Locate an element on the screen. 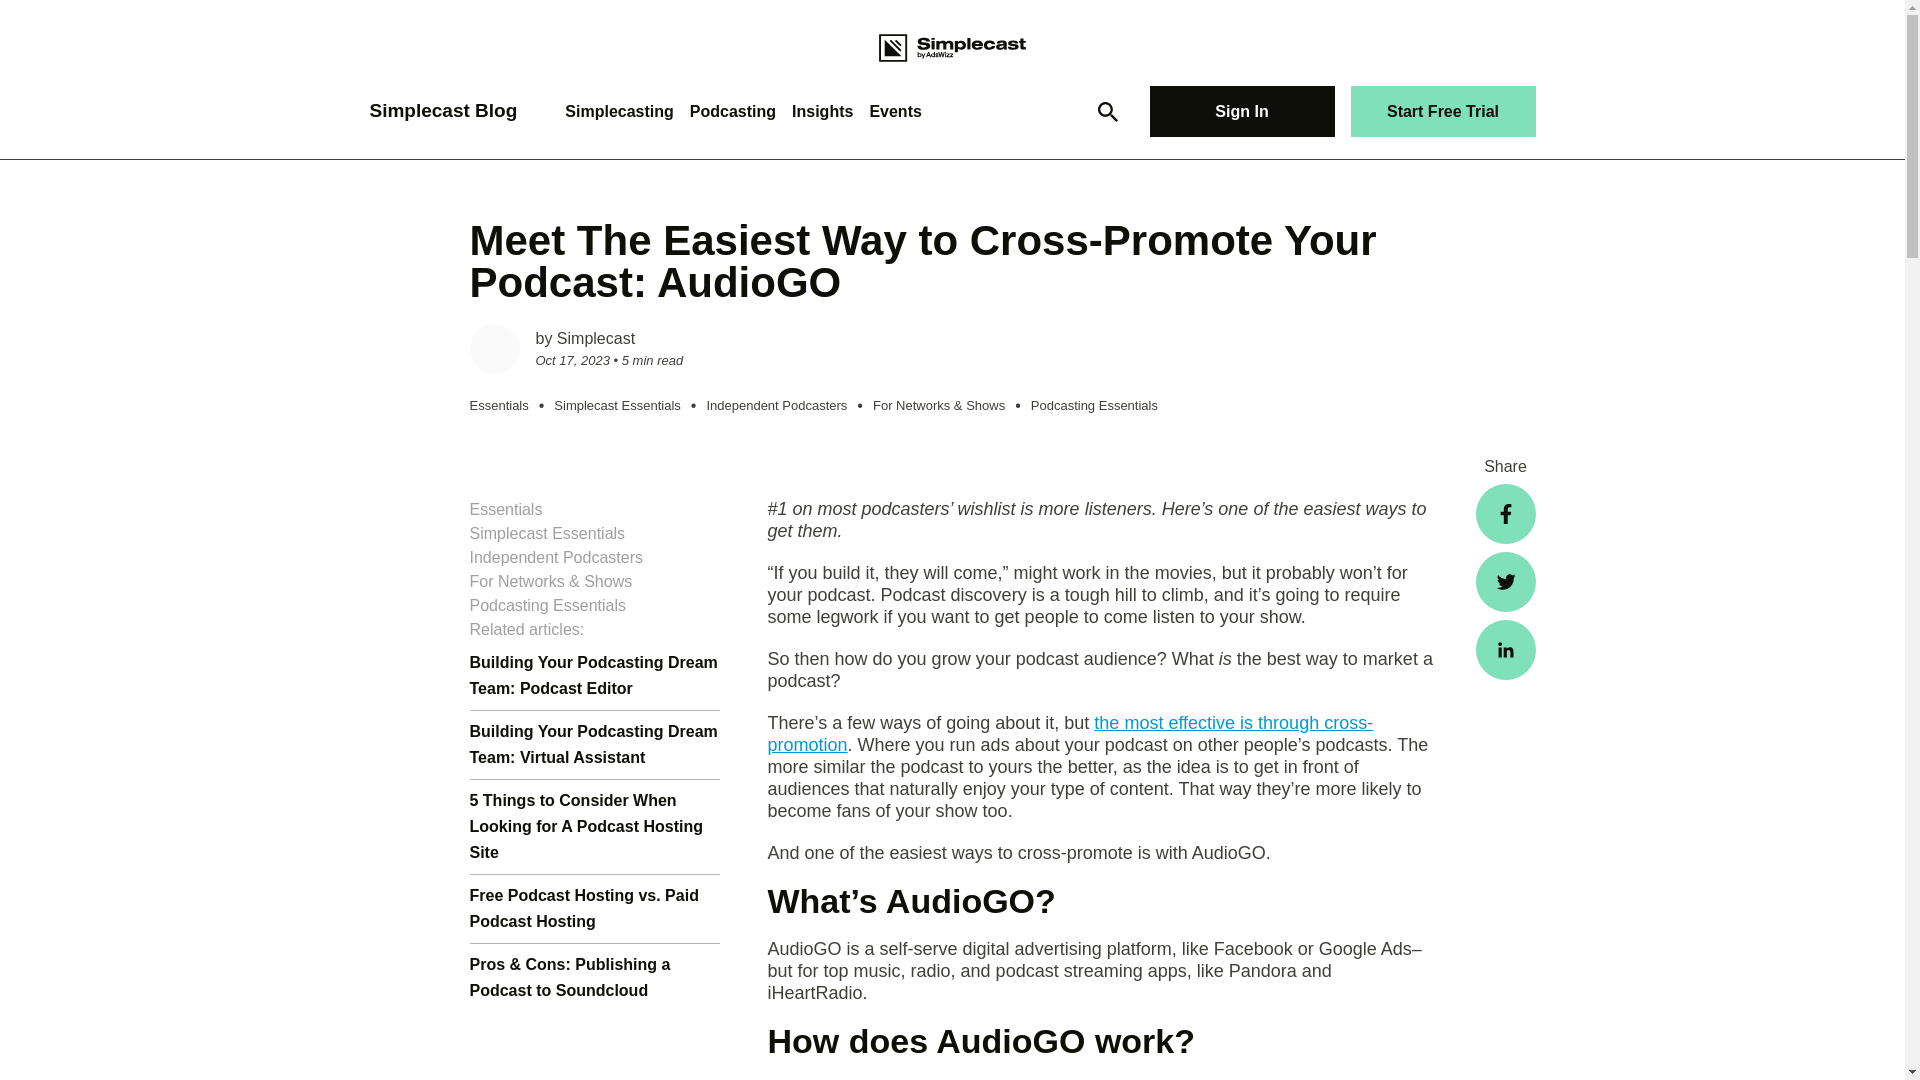 This screenshot has width=1920, height=1080. Simplecast Essentials is located at coordinates (616, 406).